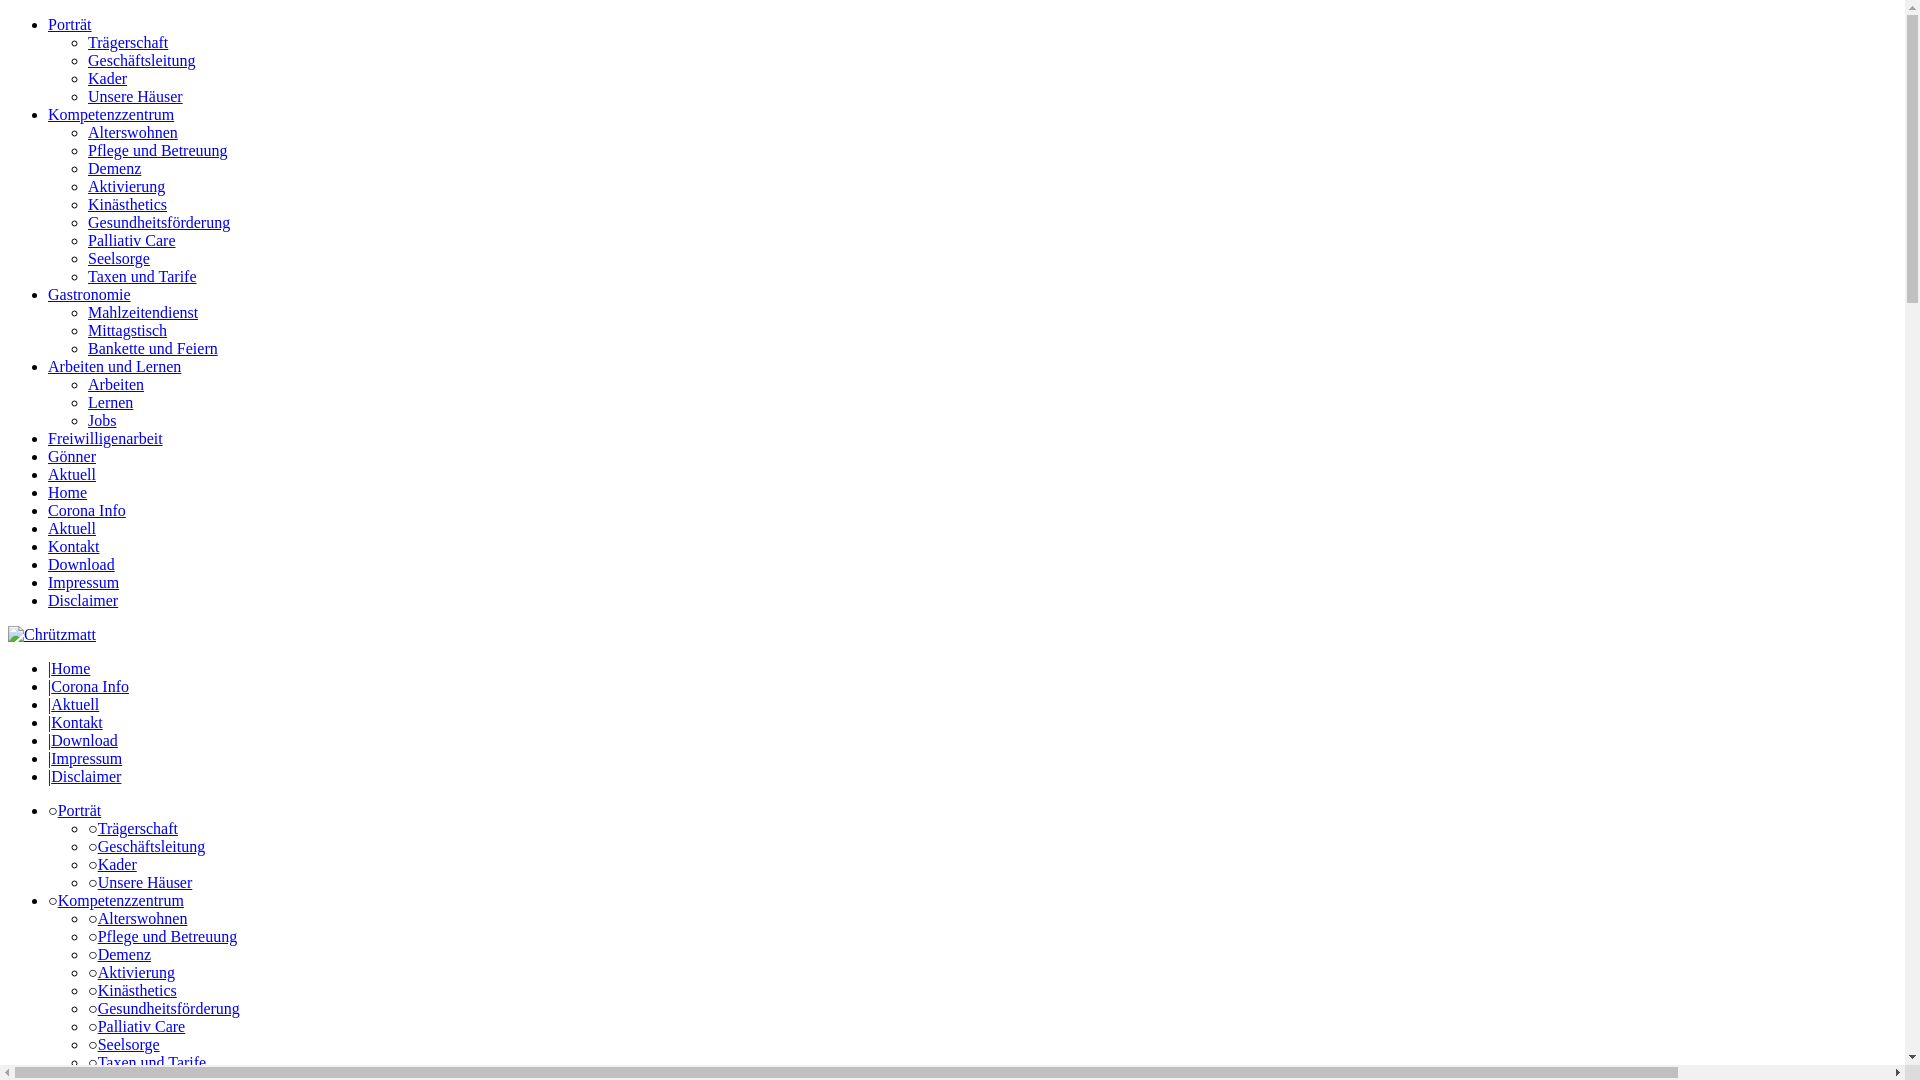  Describe the element at coordinates (90, 294) in the screenshot. I see `Gastronomie` at that location.